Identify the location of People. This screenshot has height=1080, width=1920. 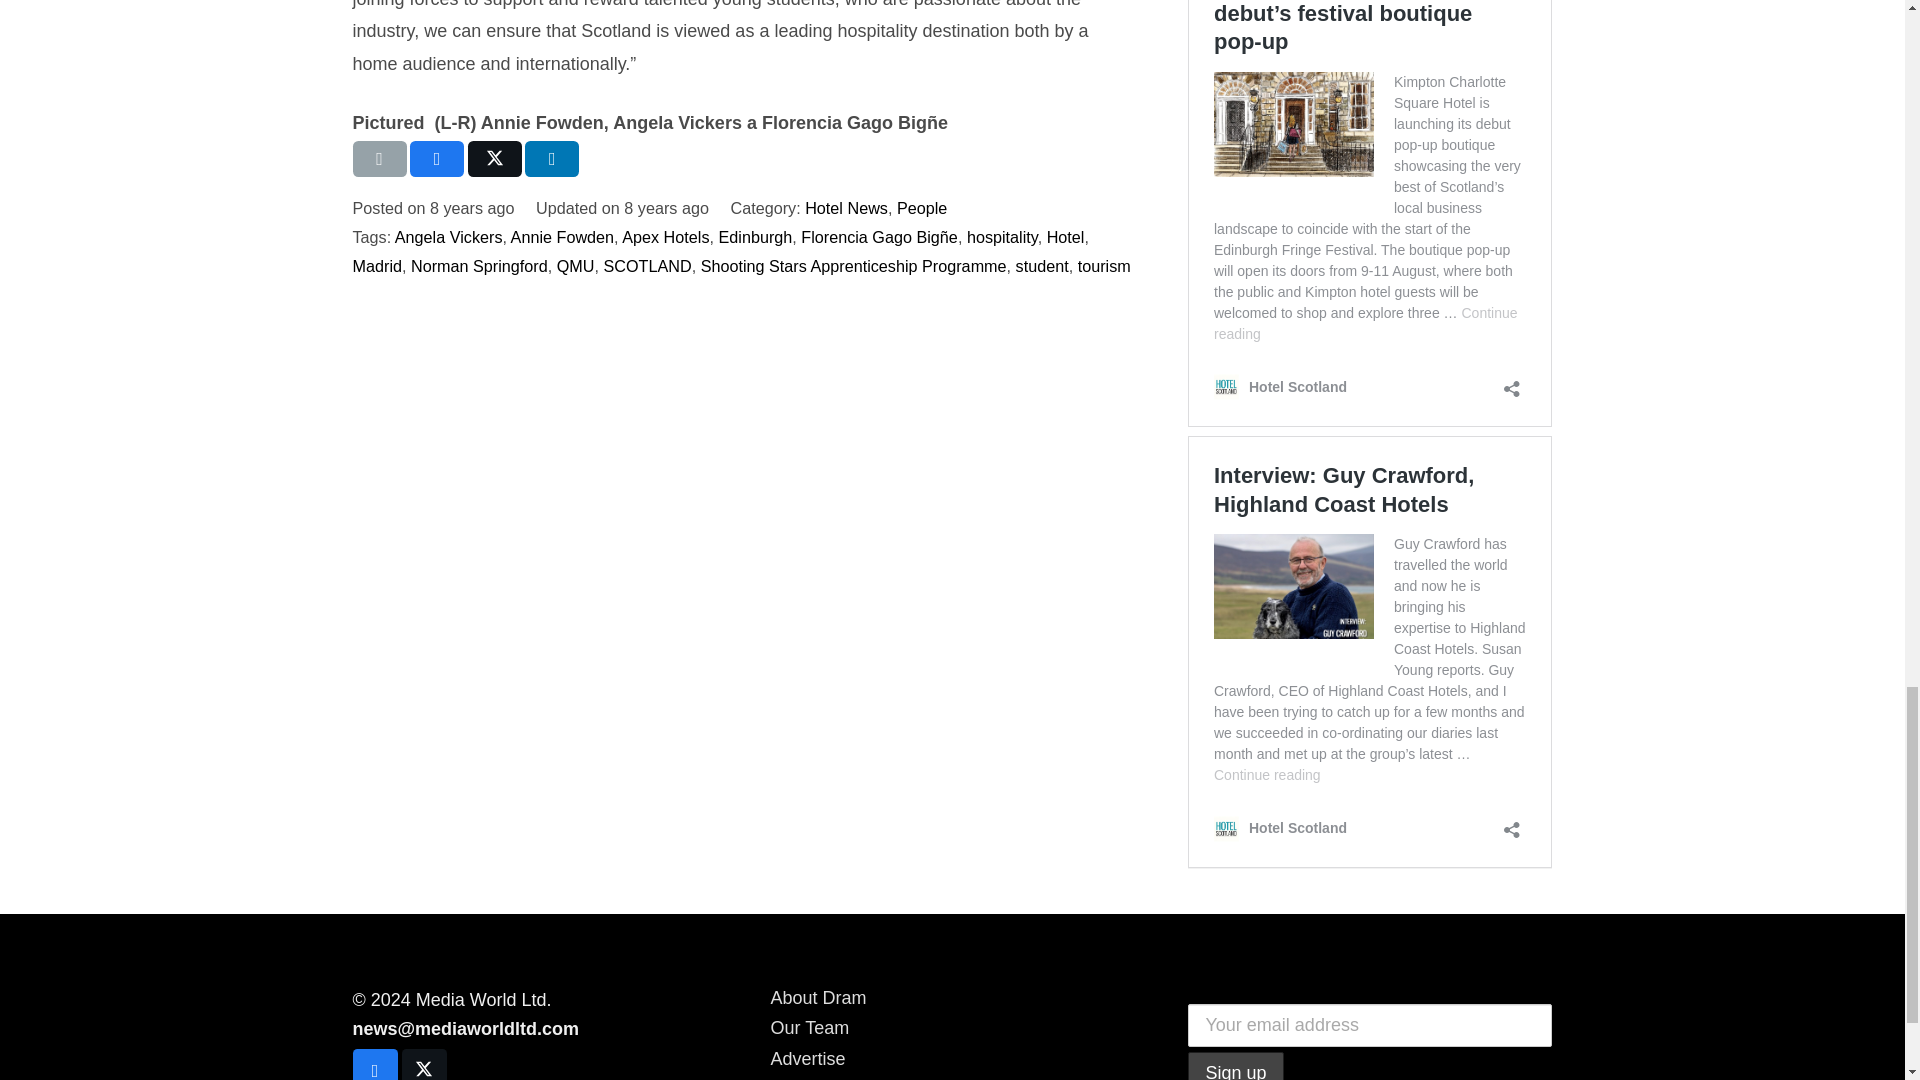
(921, 208).